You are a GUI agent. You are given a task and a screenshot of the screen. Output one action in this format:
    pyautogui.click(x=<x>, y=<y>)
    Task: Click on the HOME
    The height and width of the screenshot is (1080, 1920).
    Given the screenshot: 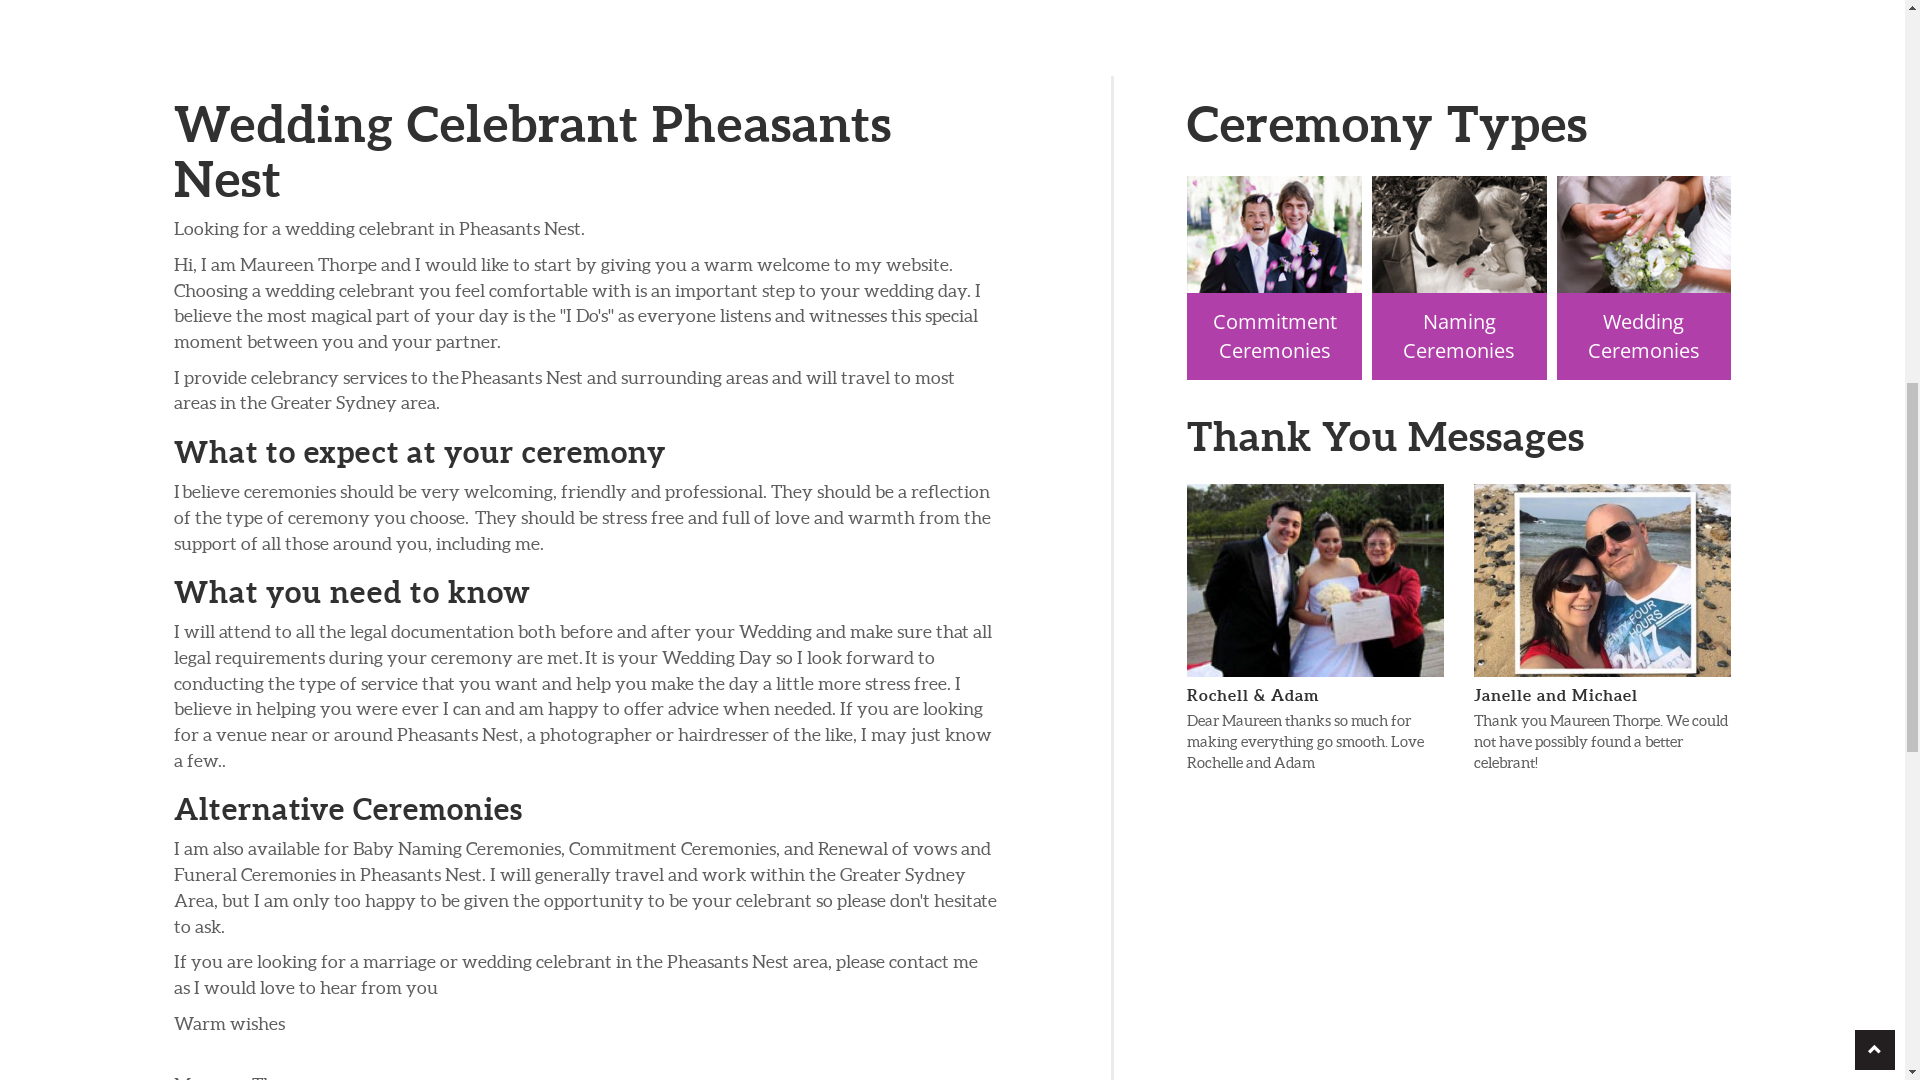 What is the action you would take?
    pyautogui.click(x=604, y=40)
    